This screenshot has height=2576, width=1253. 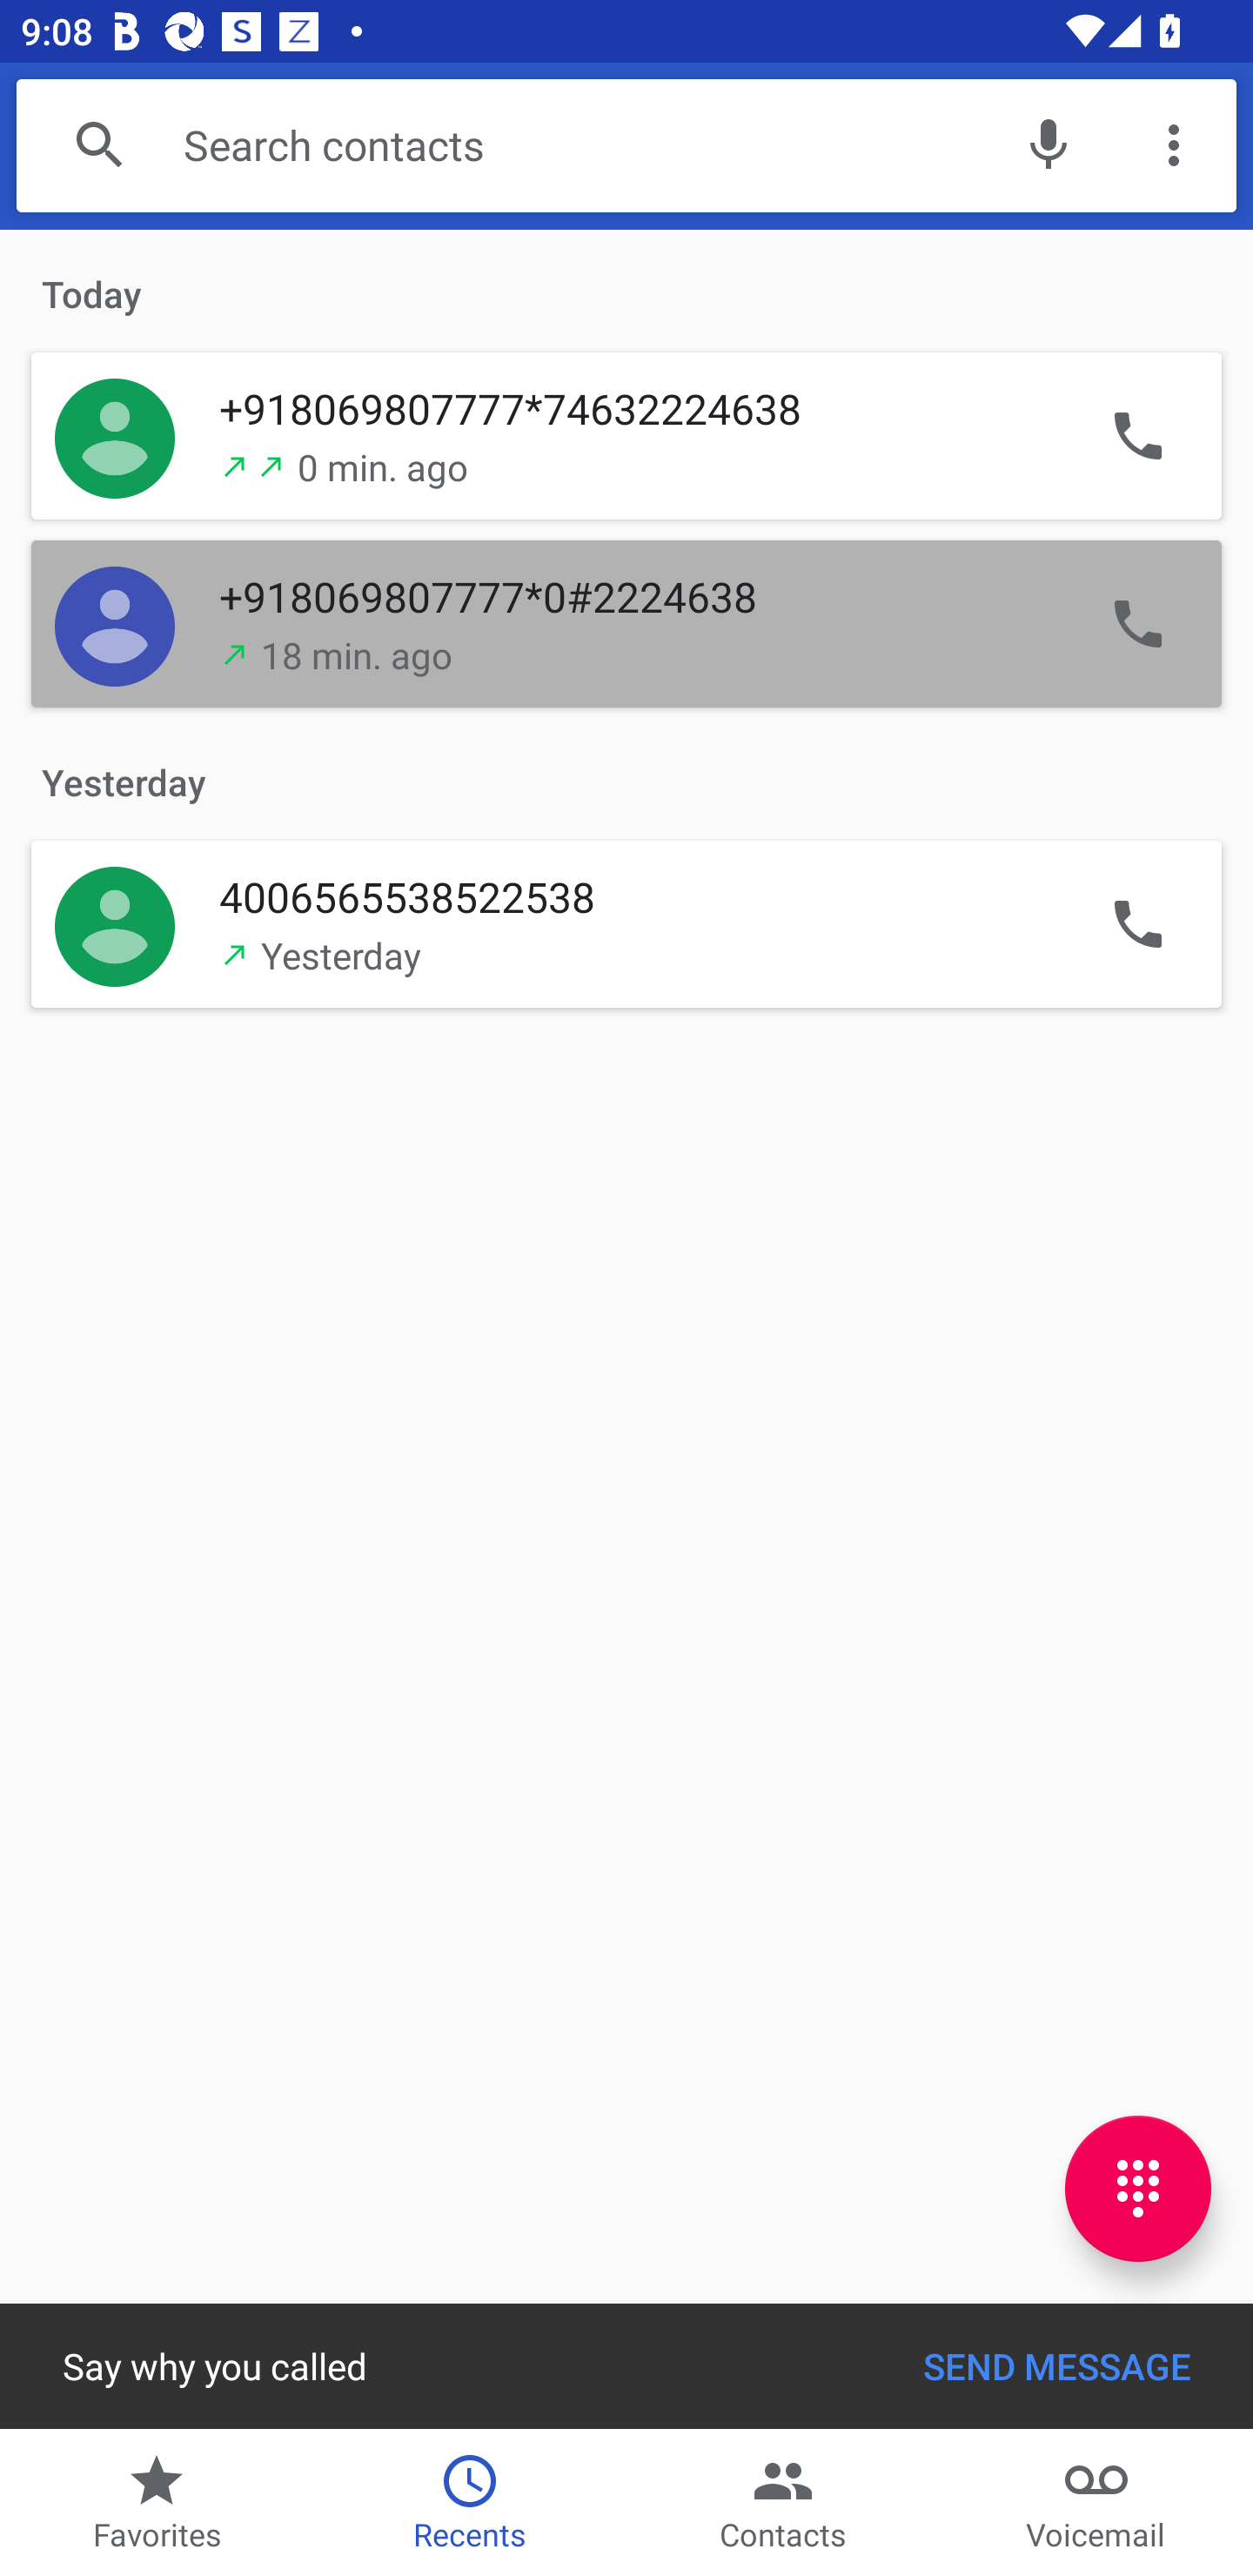 I want to click on Call +918069807777*74632224638, so click(x=1137, y=437).